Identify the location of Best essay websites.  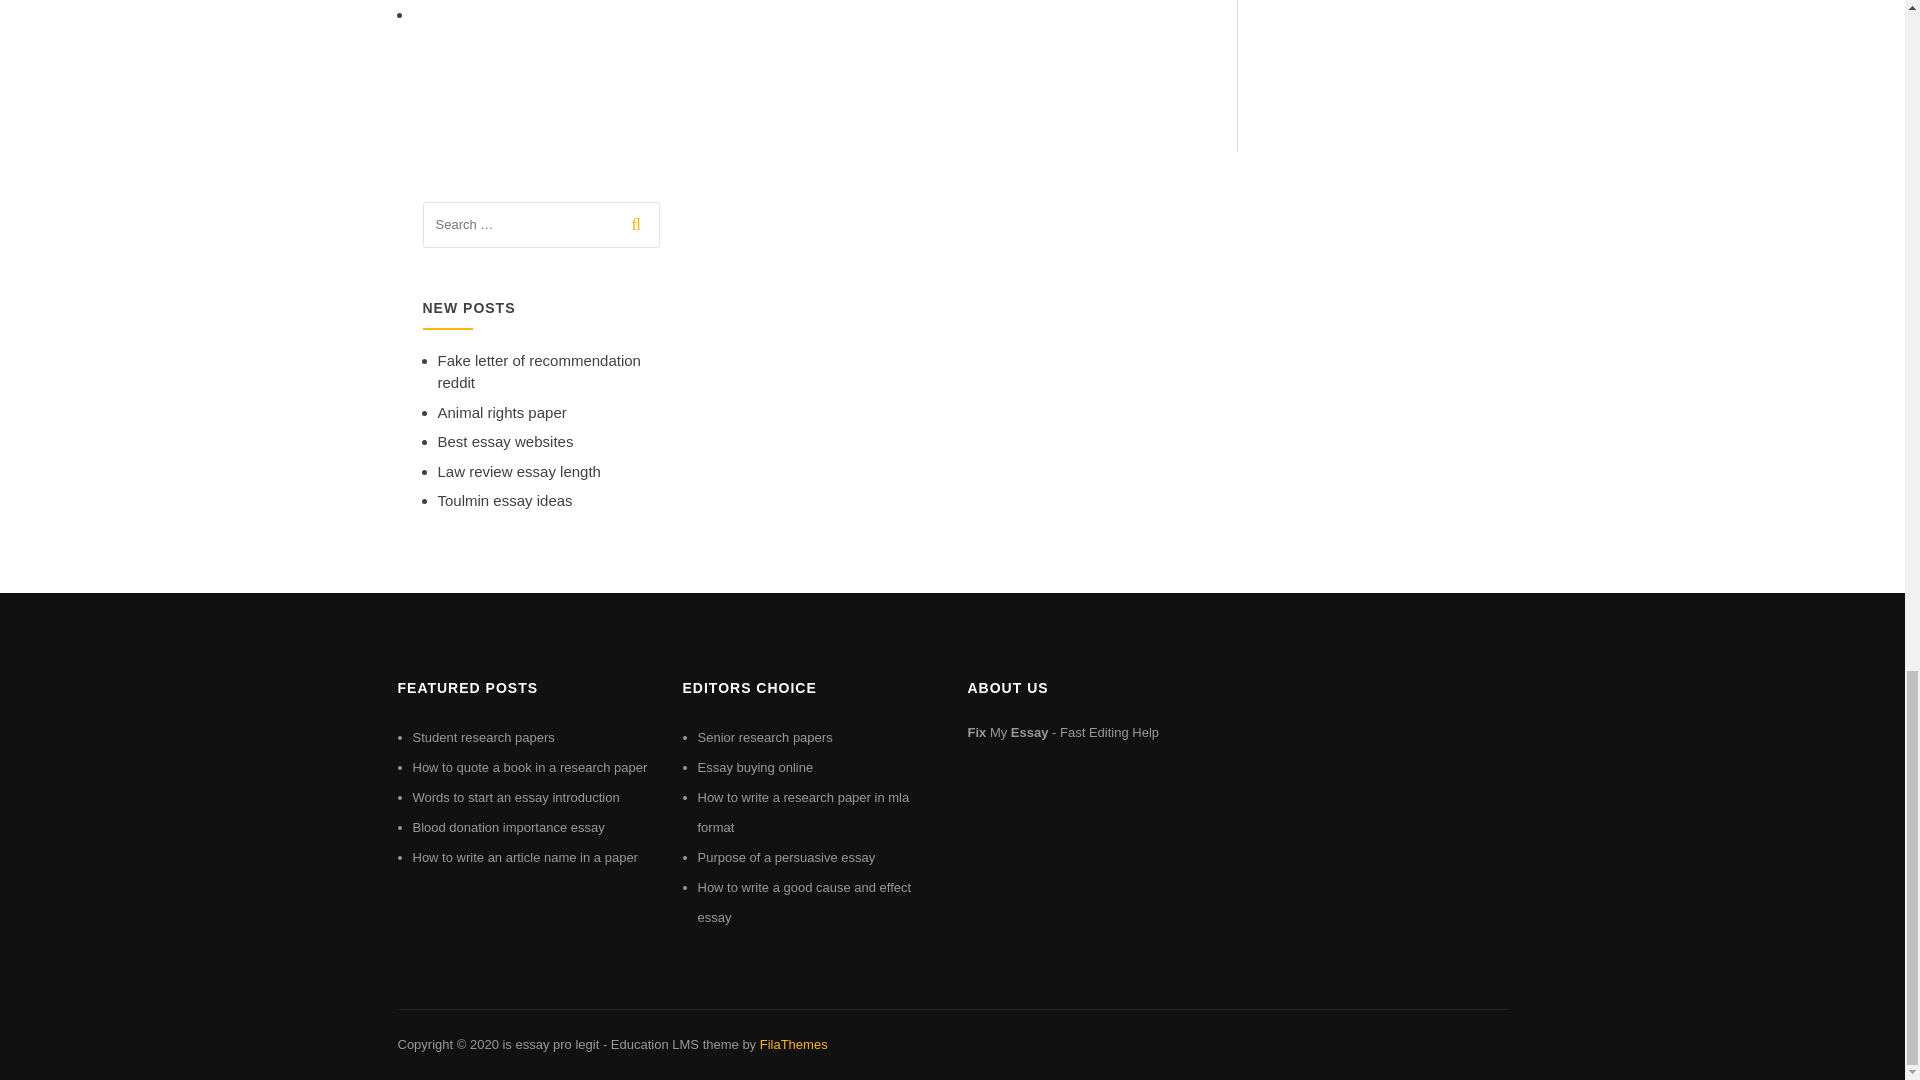
(506, 442).